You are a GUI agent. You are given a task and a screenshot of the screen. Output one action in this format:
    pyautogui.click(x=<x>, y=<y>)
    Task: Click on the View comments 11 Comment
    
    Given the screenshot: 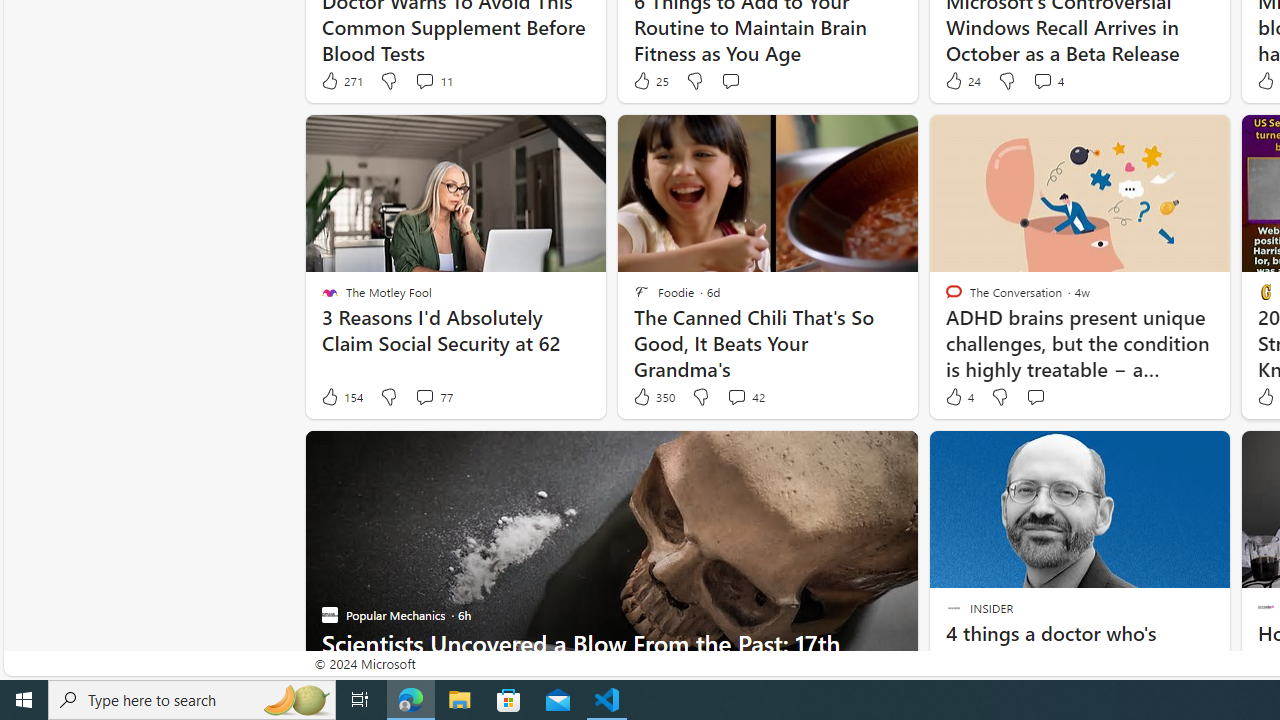 What is the action you would take?
    pyautogui.click(x=424, y=80)
    